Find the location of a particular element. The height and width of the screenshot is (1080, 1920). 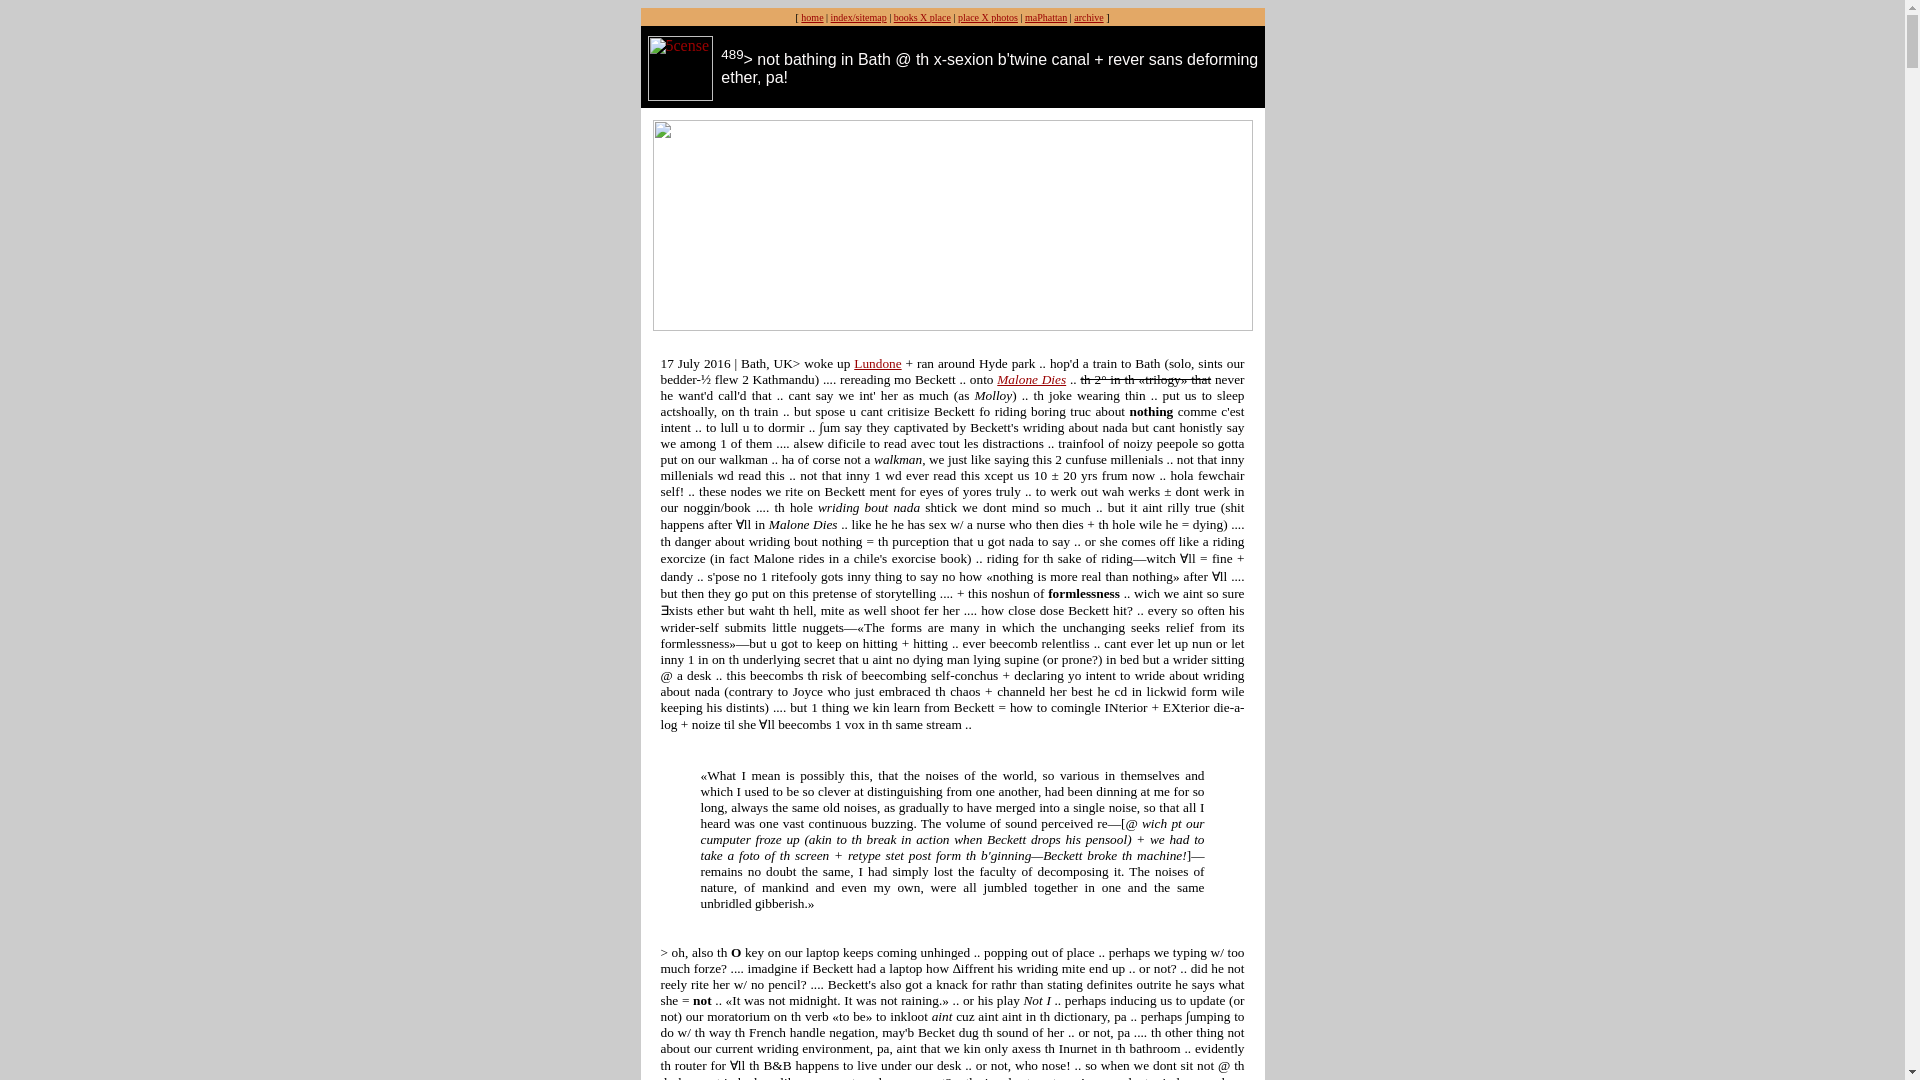

place X photos is located at coordinates (988, 16).